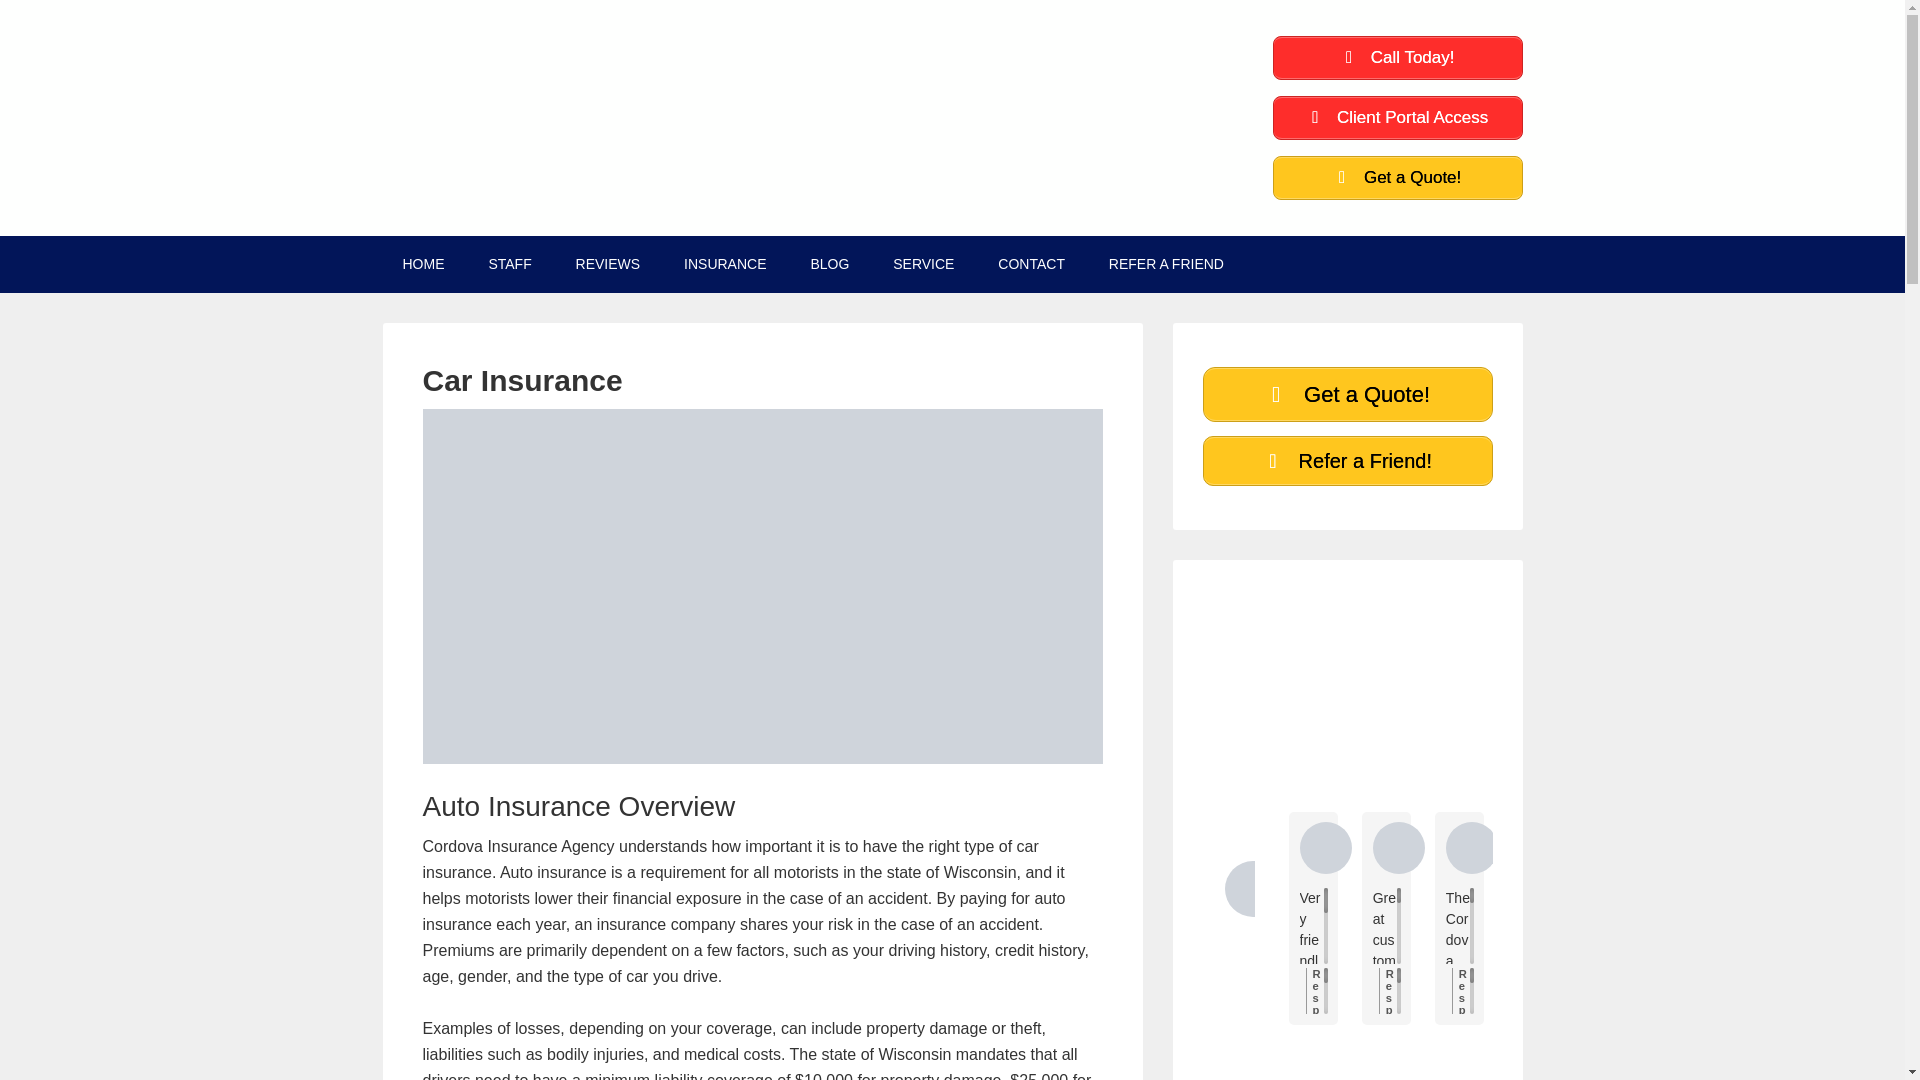 Image resolution: width=1920 pixels, height=1080 pixels. What do you see at coordinates (1396, 118) in the screenshot?
I see `Client Portal Access` at bounding box center [1396, 118].